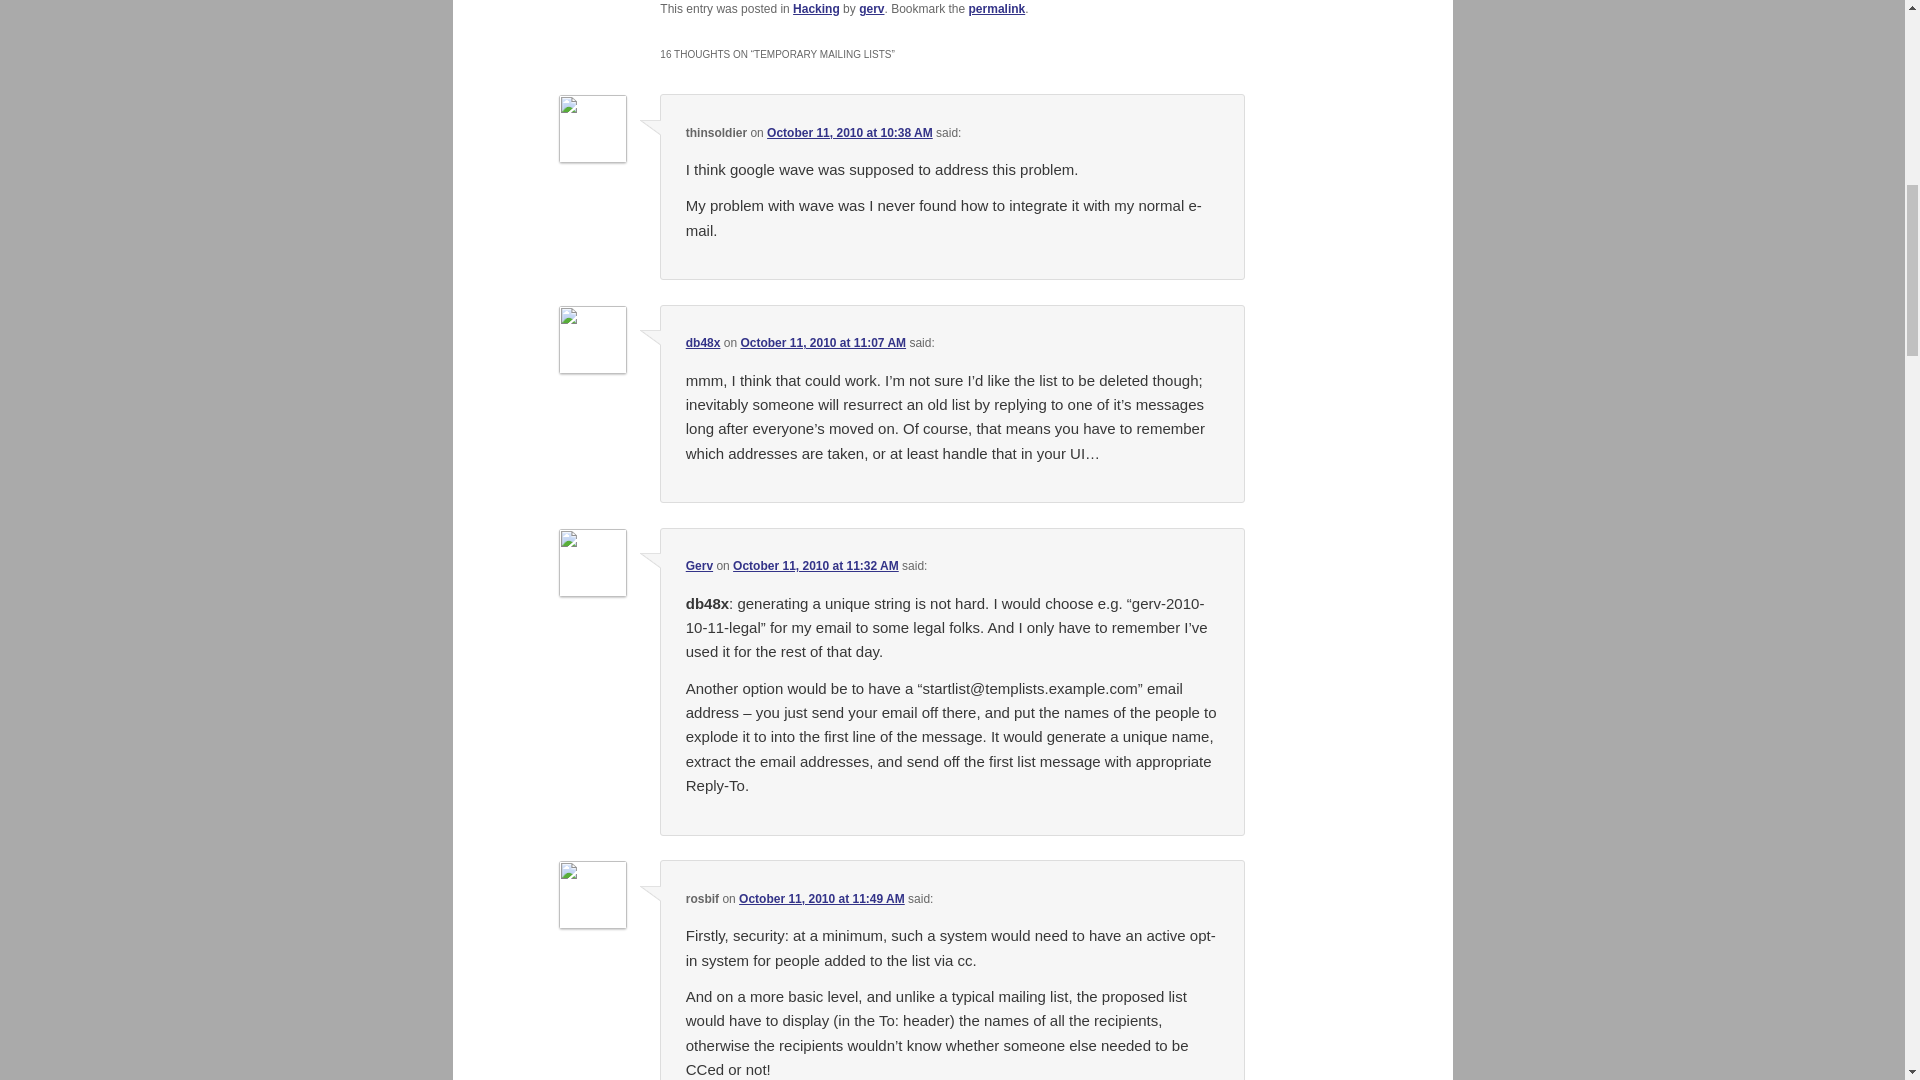 The height and width of the screenshot is (1080, 1920). I want to click on October 11, 2010 at 11:07 AM, so click(822, 342).